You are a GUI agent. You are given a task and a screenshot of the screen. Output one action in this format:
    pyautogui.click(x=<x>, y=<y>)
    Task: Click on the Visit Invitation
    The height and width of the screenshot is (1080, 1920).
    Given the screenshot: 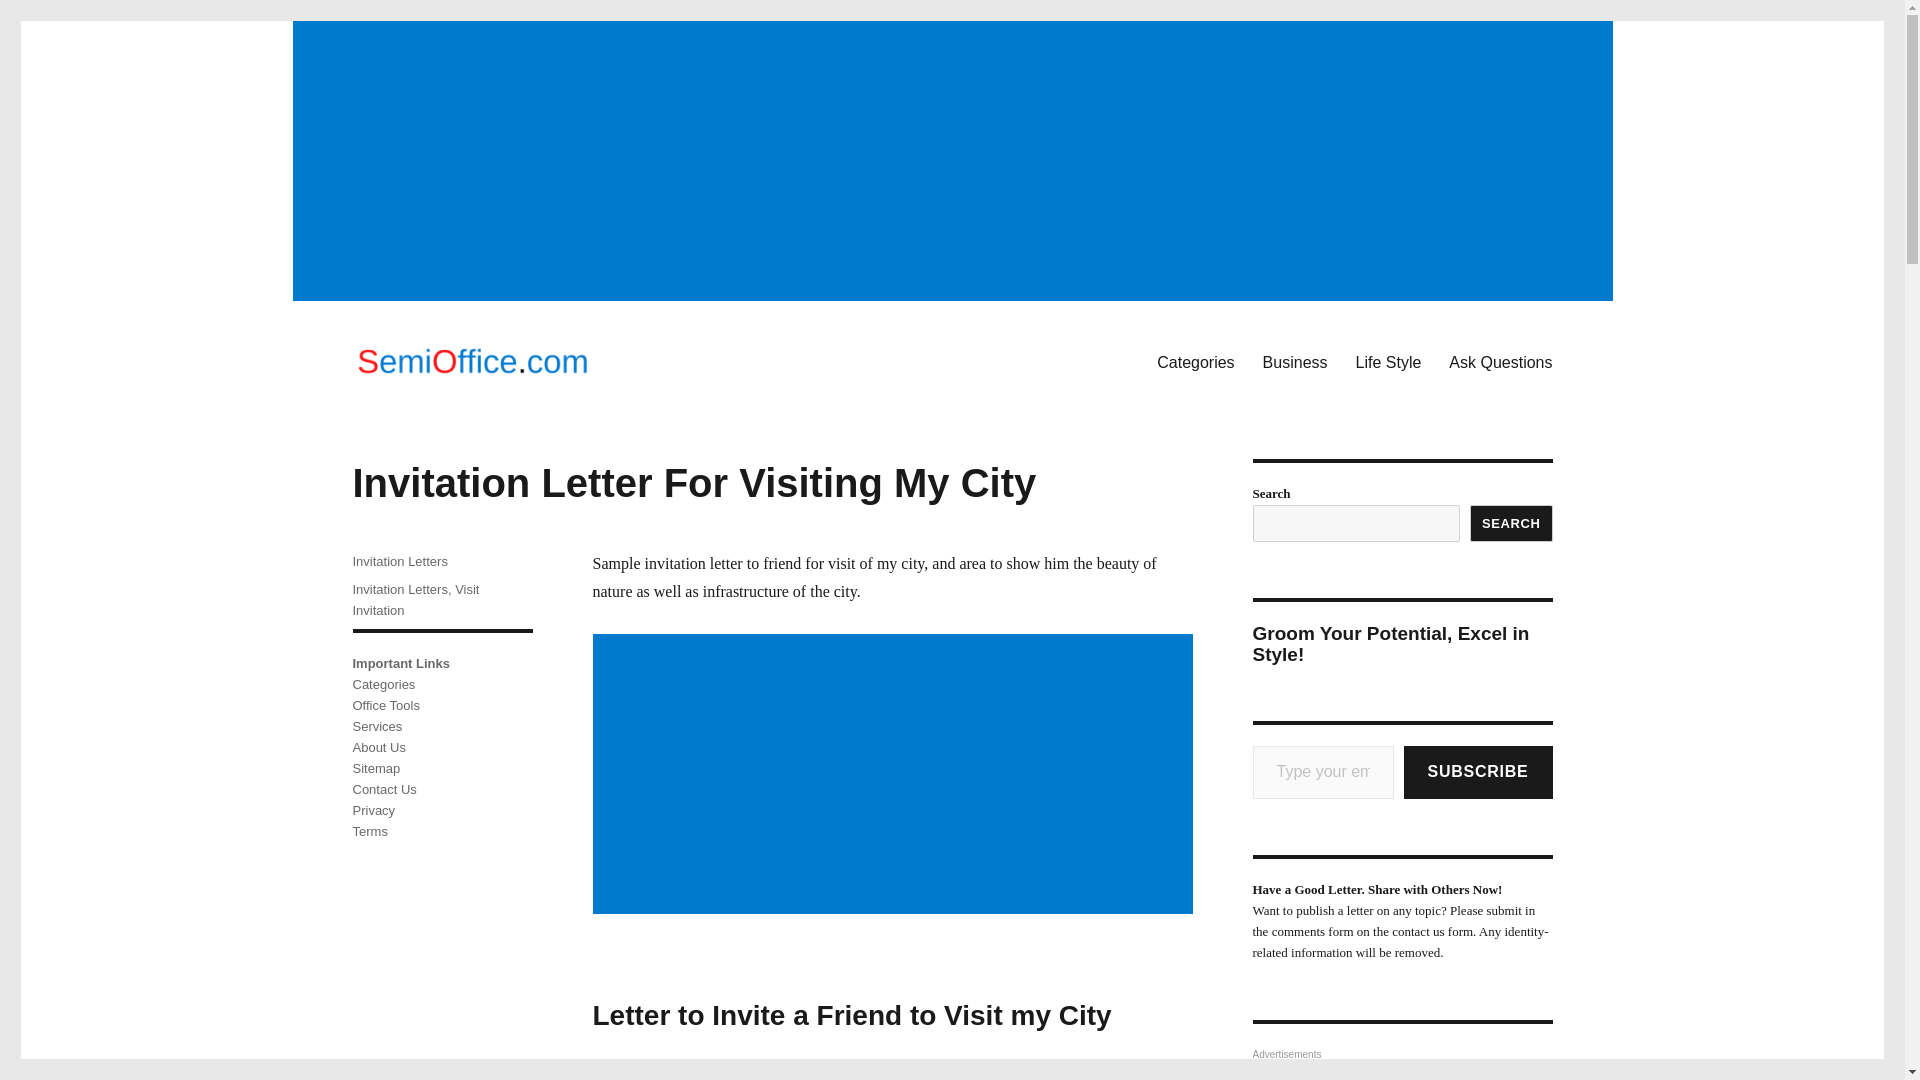 What is the action you would take?
    pyautogui.click(x=414, y=600)
    